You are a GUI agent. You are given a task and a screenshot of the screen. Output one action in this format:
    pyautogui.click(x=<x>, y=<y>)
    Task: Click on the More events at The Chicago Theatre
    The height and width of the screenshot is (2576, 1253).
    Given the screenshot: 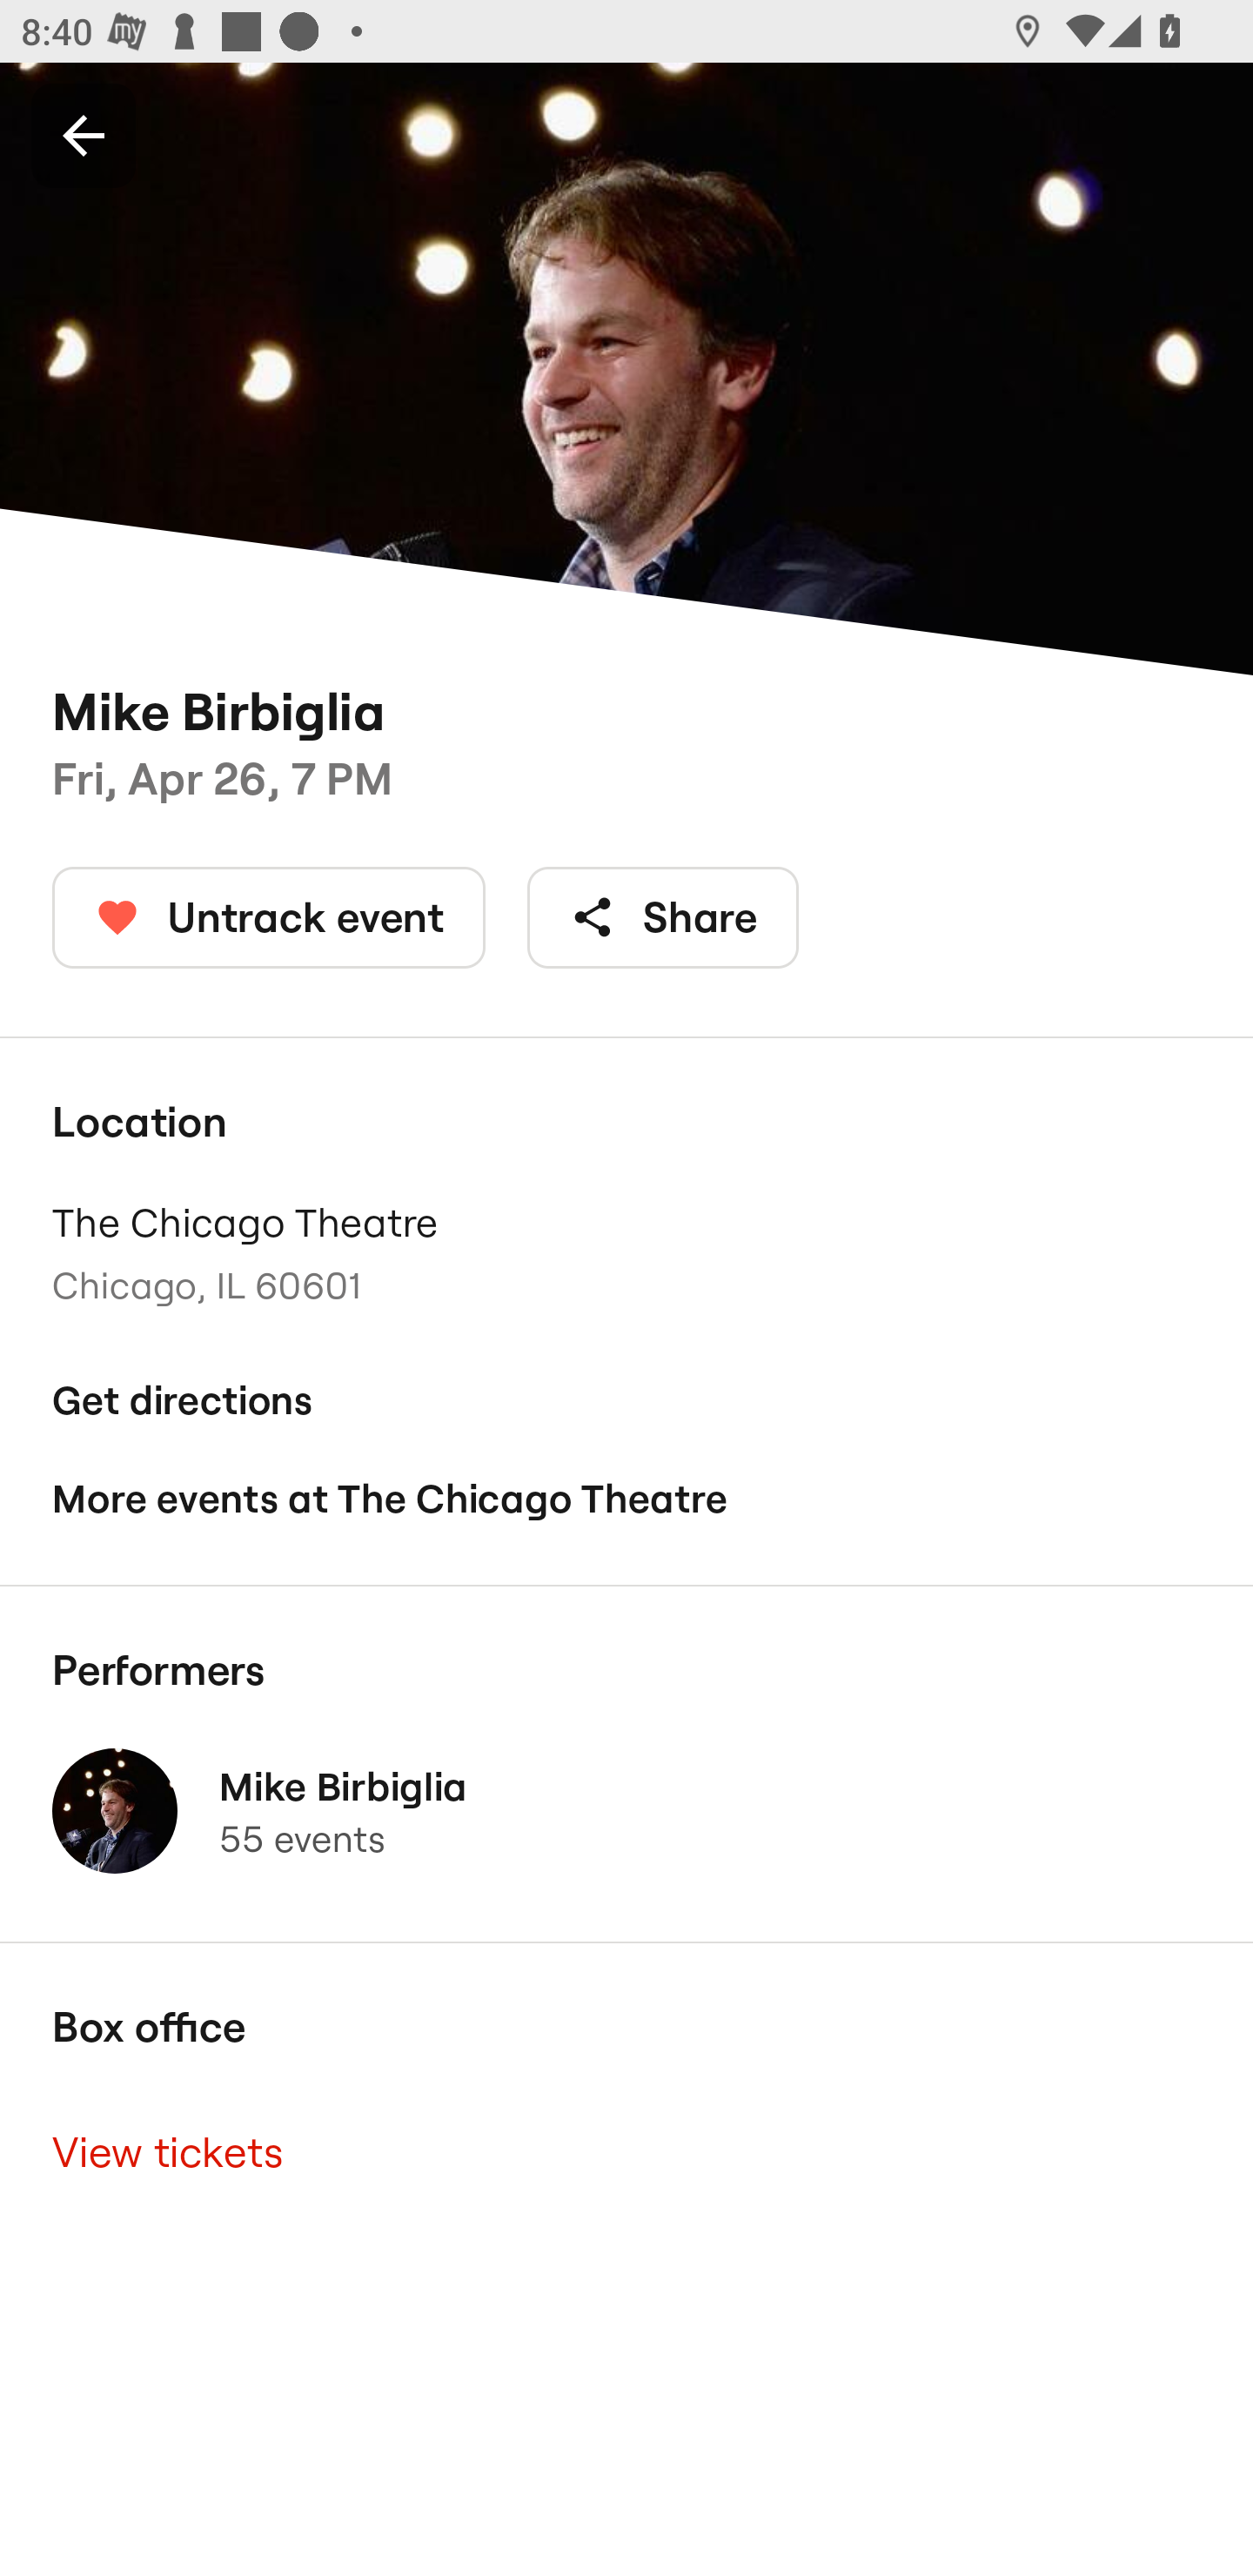 What is the action you would take?
    pyautogui.click(x=626, y=1499)
    